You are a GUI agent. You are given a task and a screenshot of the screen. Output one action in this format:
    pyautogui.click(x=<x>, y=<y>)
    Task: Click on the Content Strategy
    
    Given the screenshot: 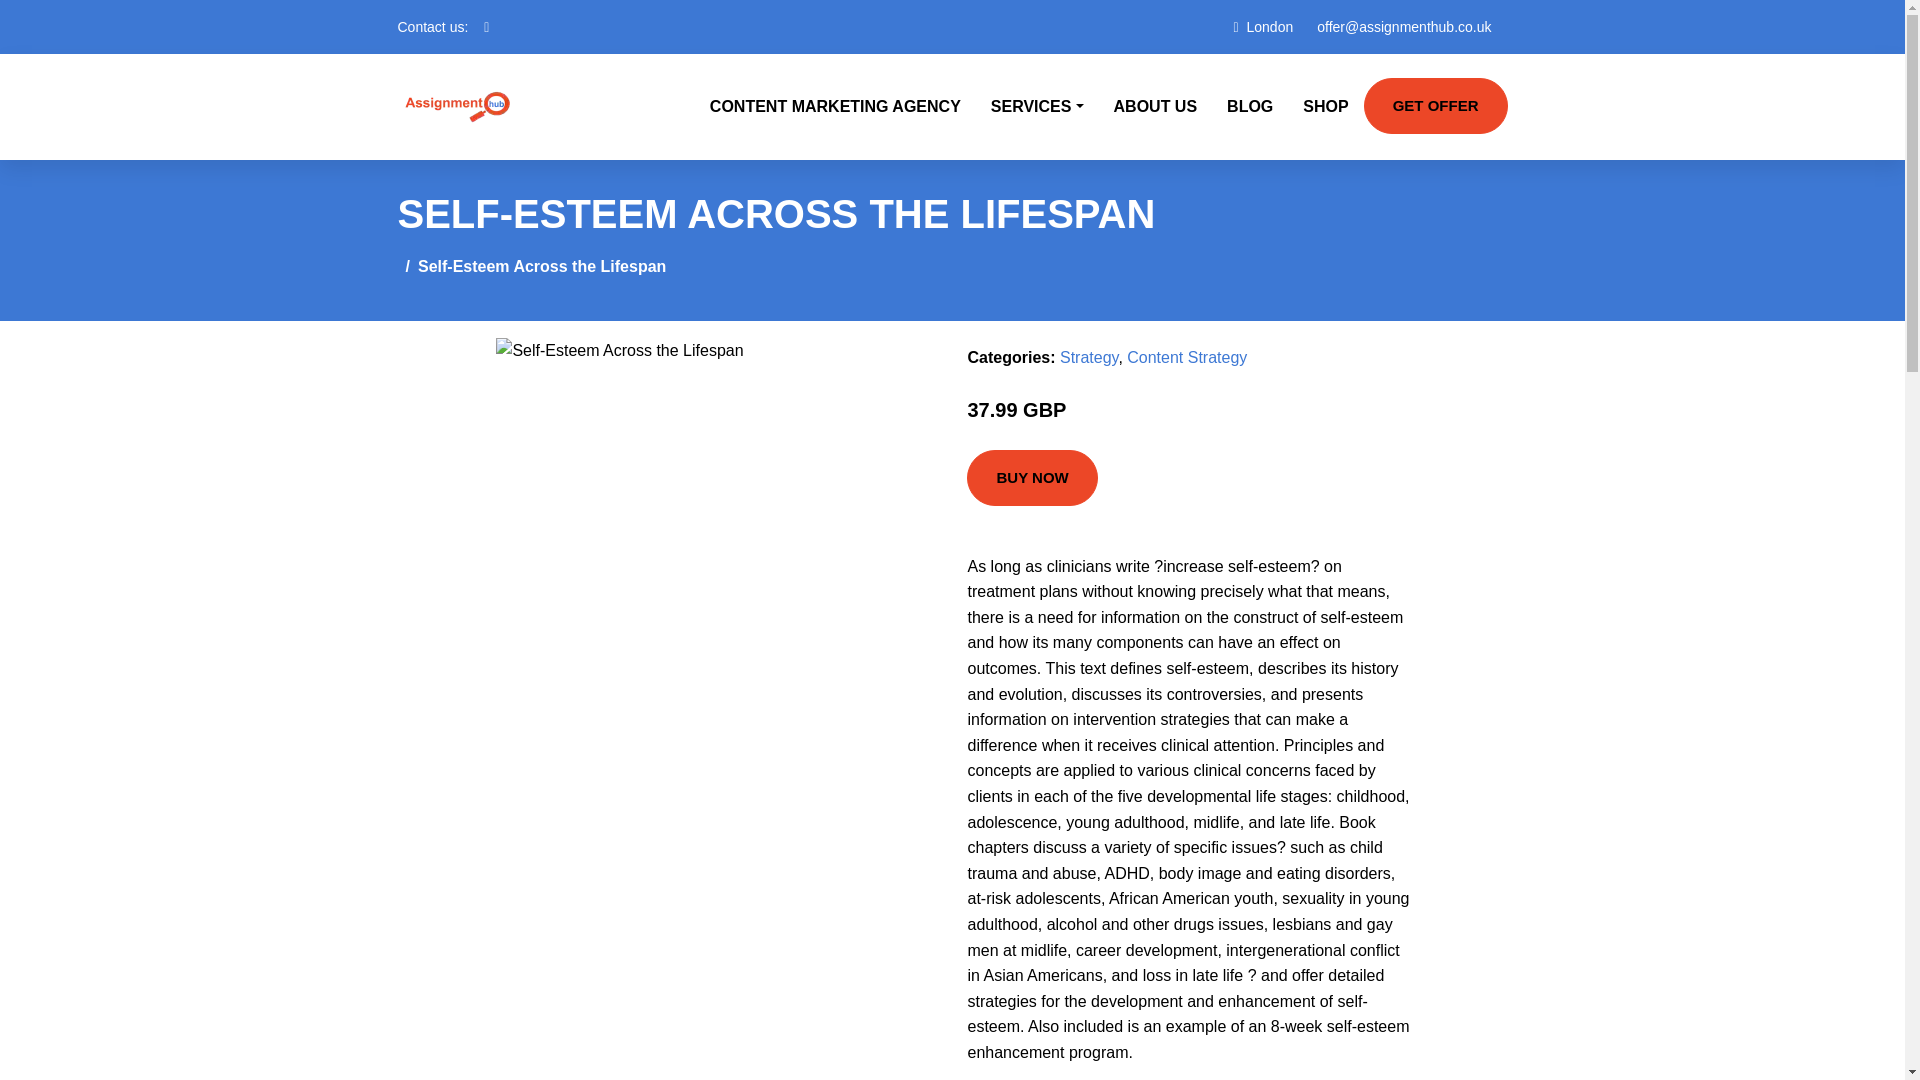 What is the action you would take?
    pyautogui.click(x=1186, y=357)
    